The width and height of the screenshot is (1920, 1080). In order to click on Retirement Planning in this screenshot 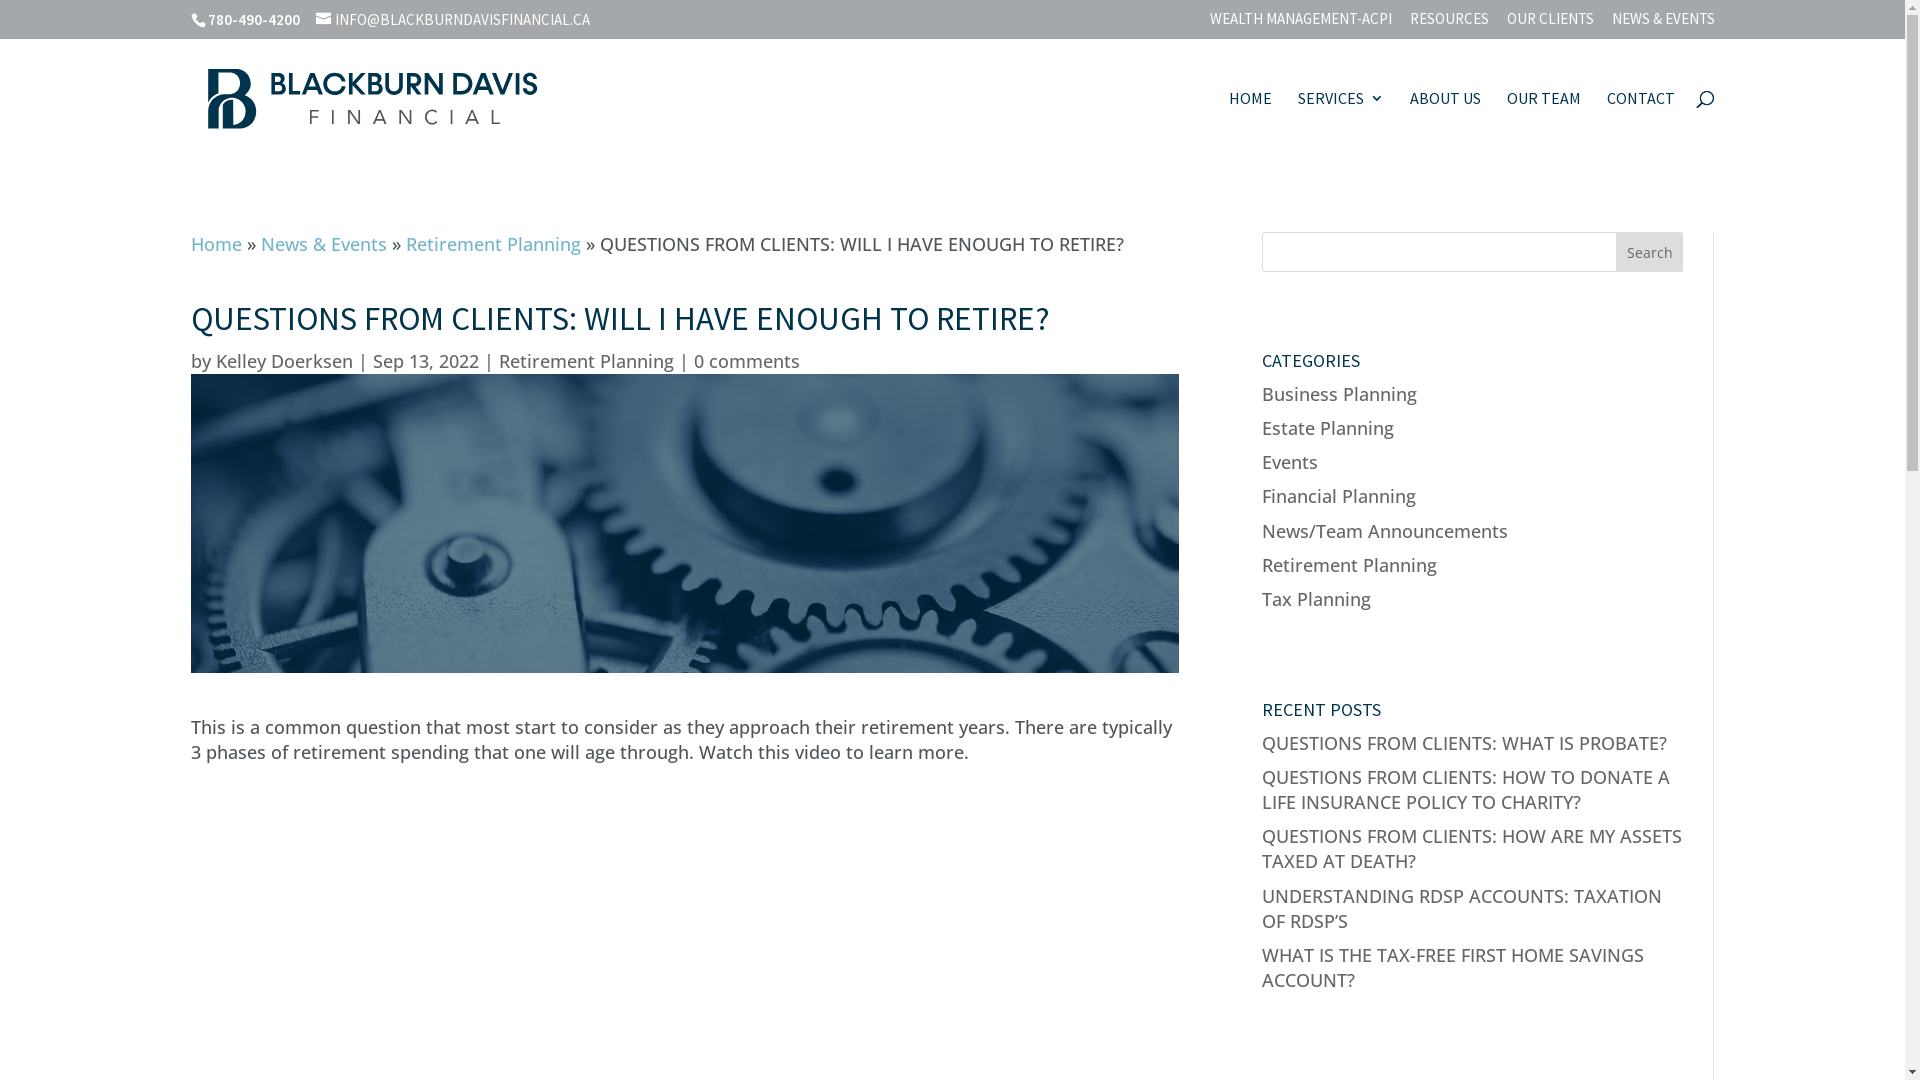, I will do `click(494, 244)`.